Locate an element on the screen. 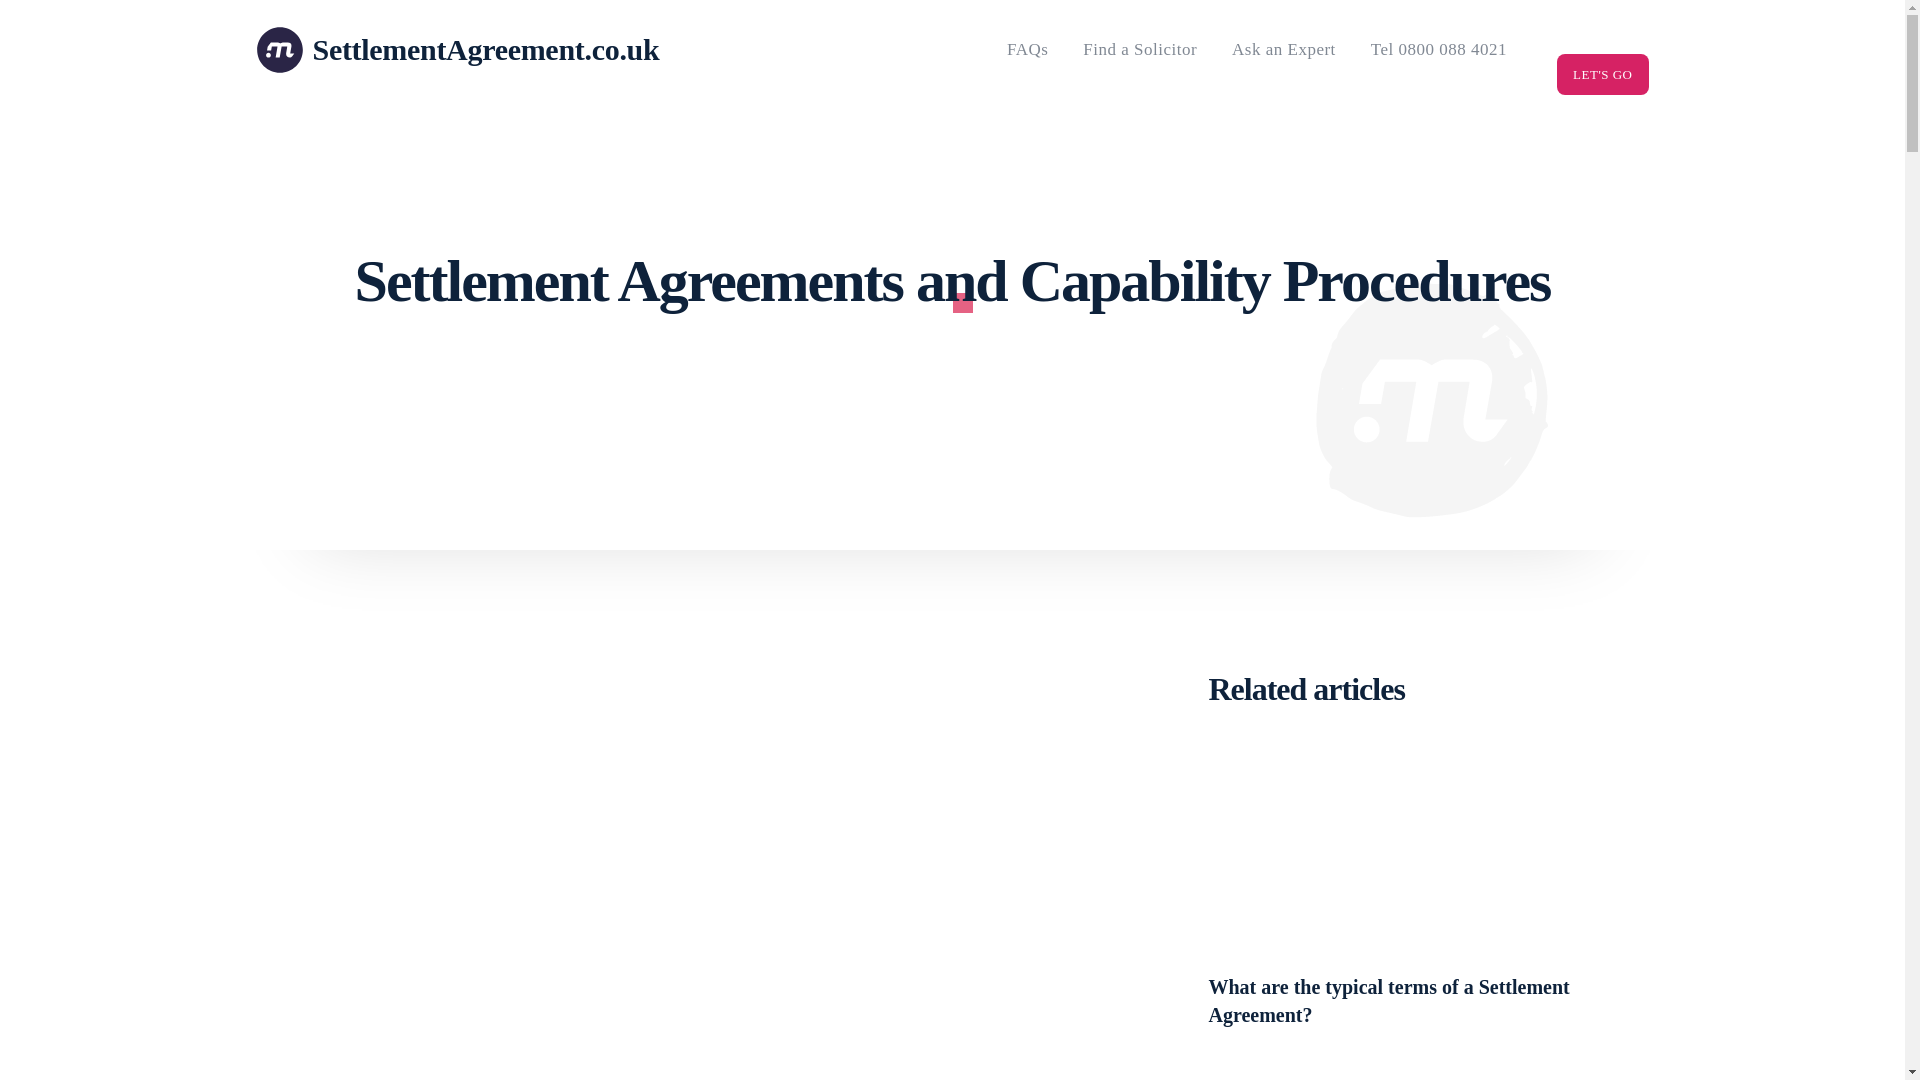 The image size is (1920, 1080). SettlementAgreement.co.uk is located at coordinates (412, 50).